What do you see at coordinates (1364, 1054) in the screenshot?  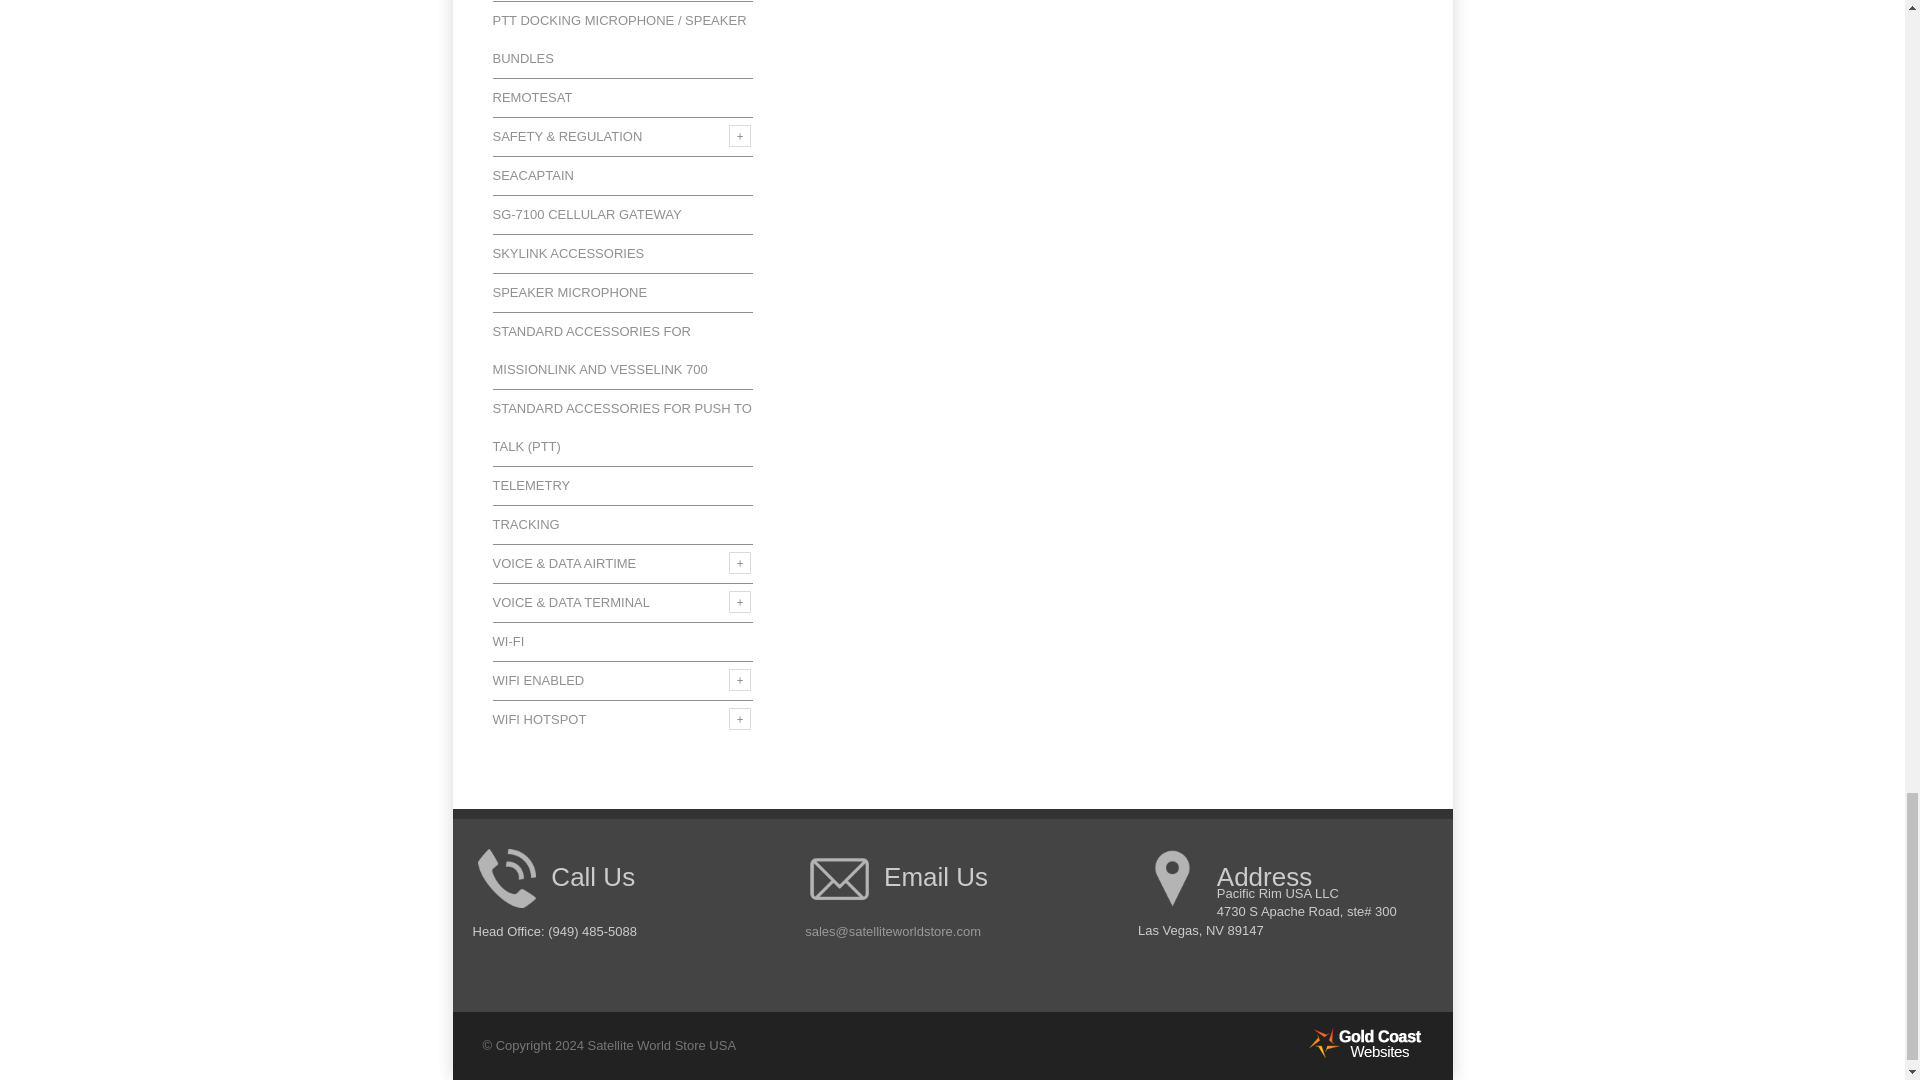 I see `Web Design` at bounding box center [1364, 1054].